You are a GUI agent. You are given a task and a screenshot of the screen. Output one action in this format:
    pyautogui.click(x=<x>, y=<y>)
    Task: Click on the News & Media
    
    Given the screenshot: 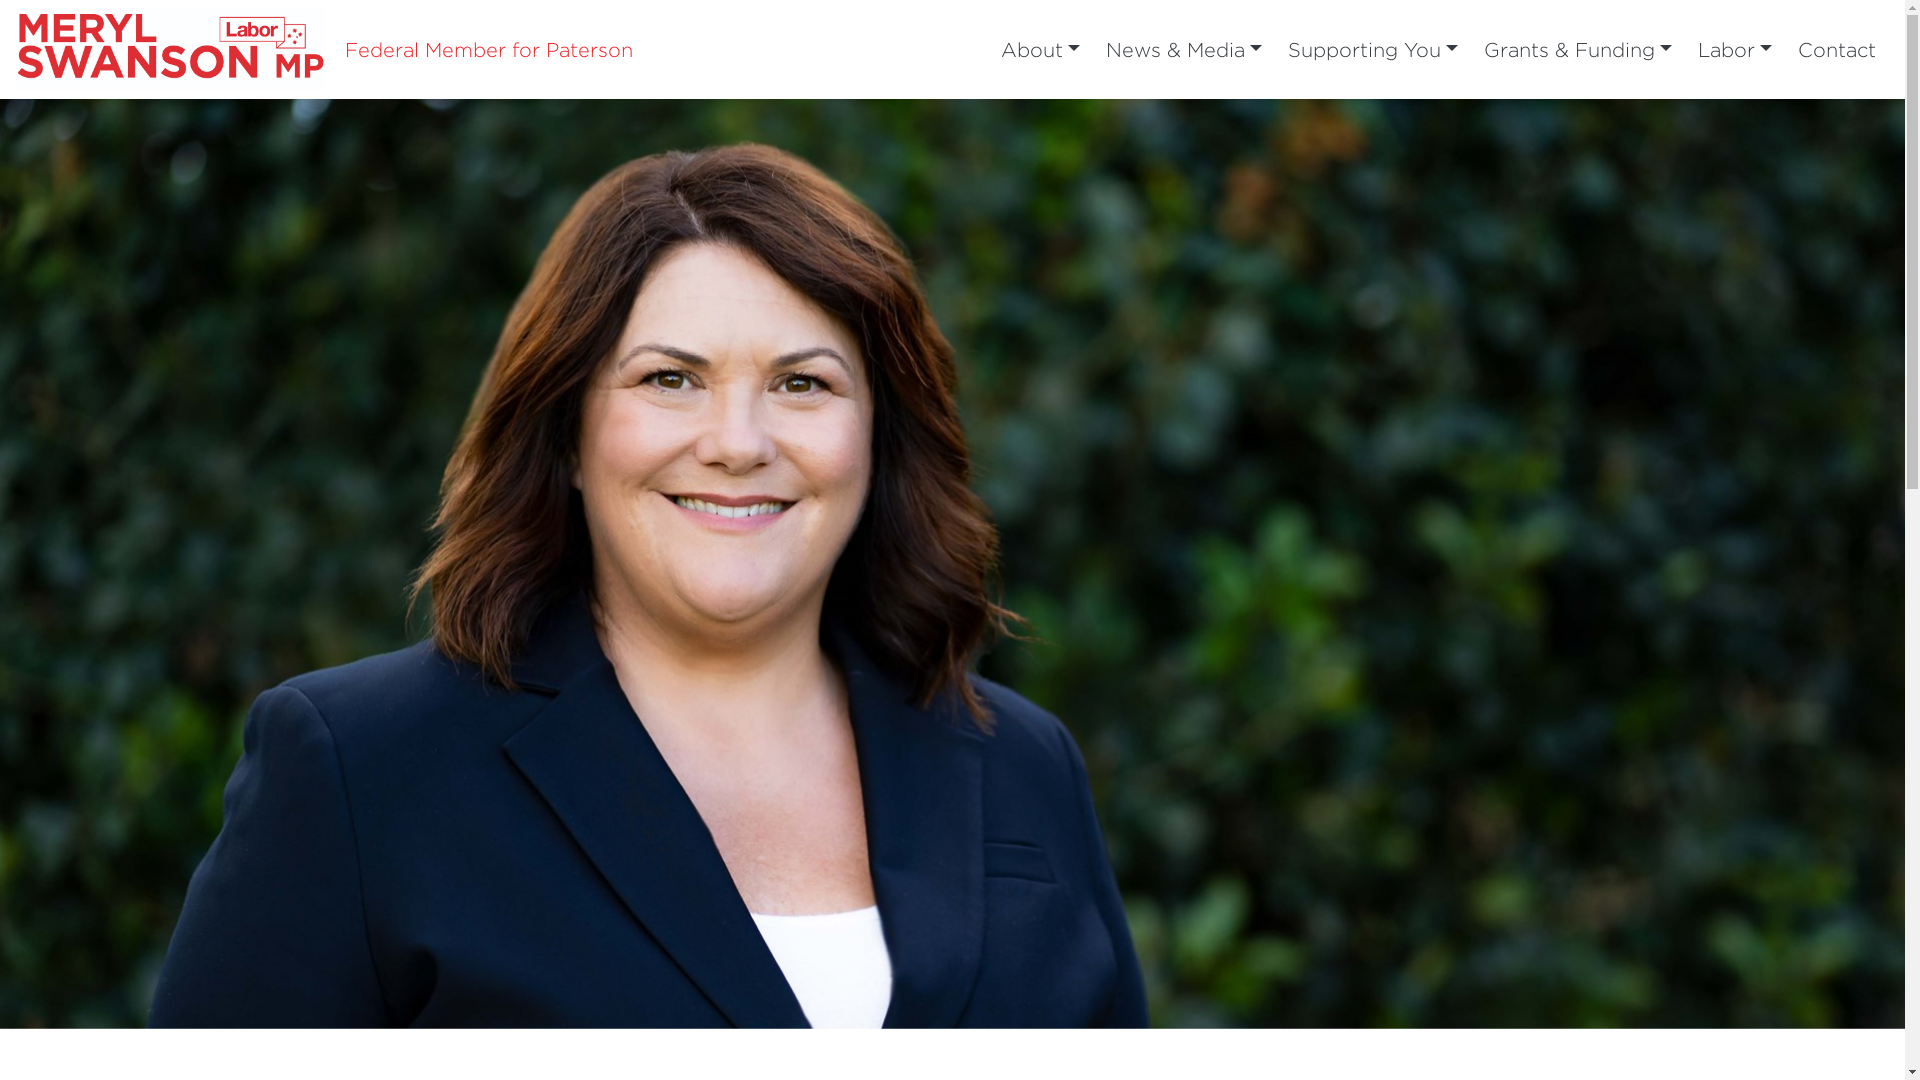 What is the action you would take?
    pyautogui.click(x=1184, y=50)
    